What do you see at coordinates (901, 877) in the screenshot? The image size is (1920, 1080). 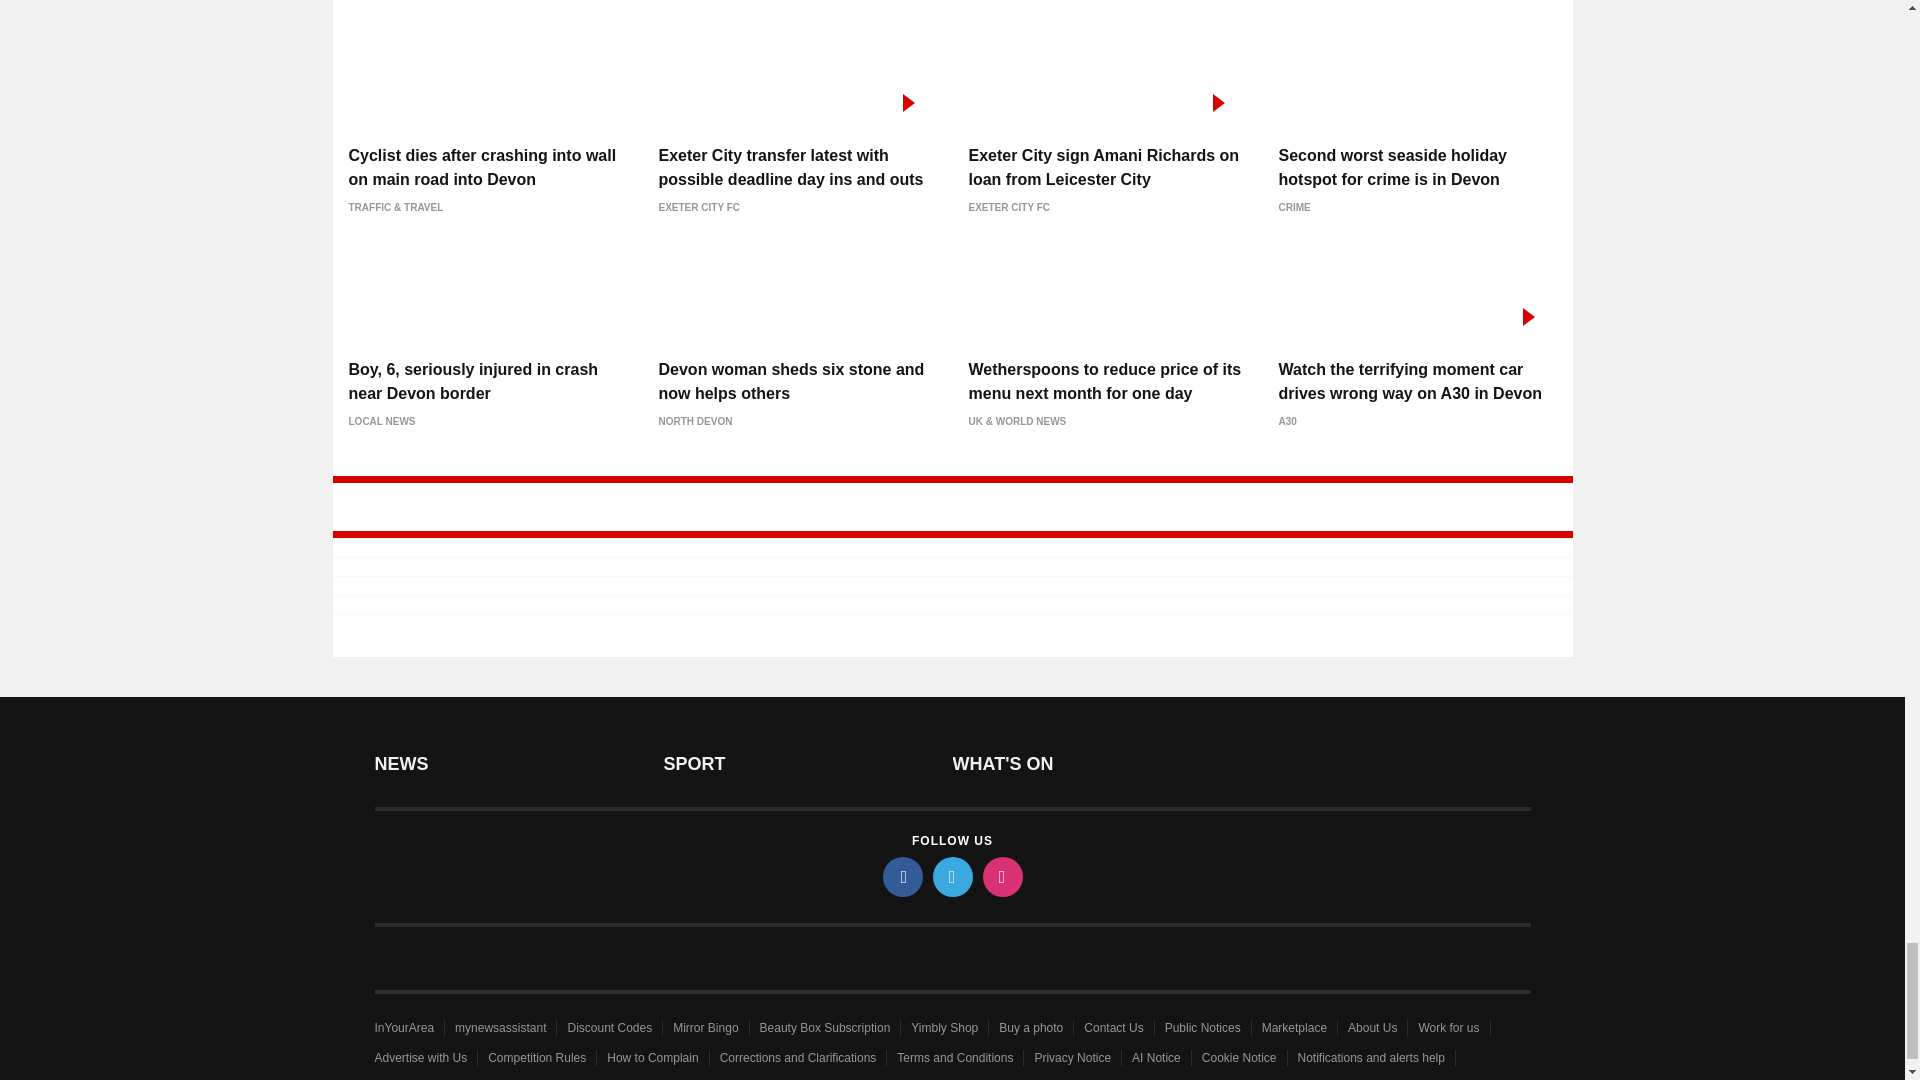 I see `facebook` at bounding box center [901, 877].